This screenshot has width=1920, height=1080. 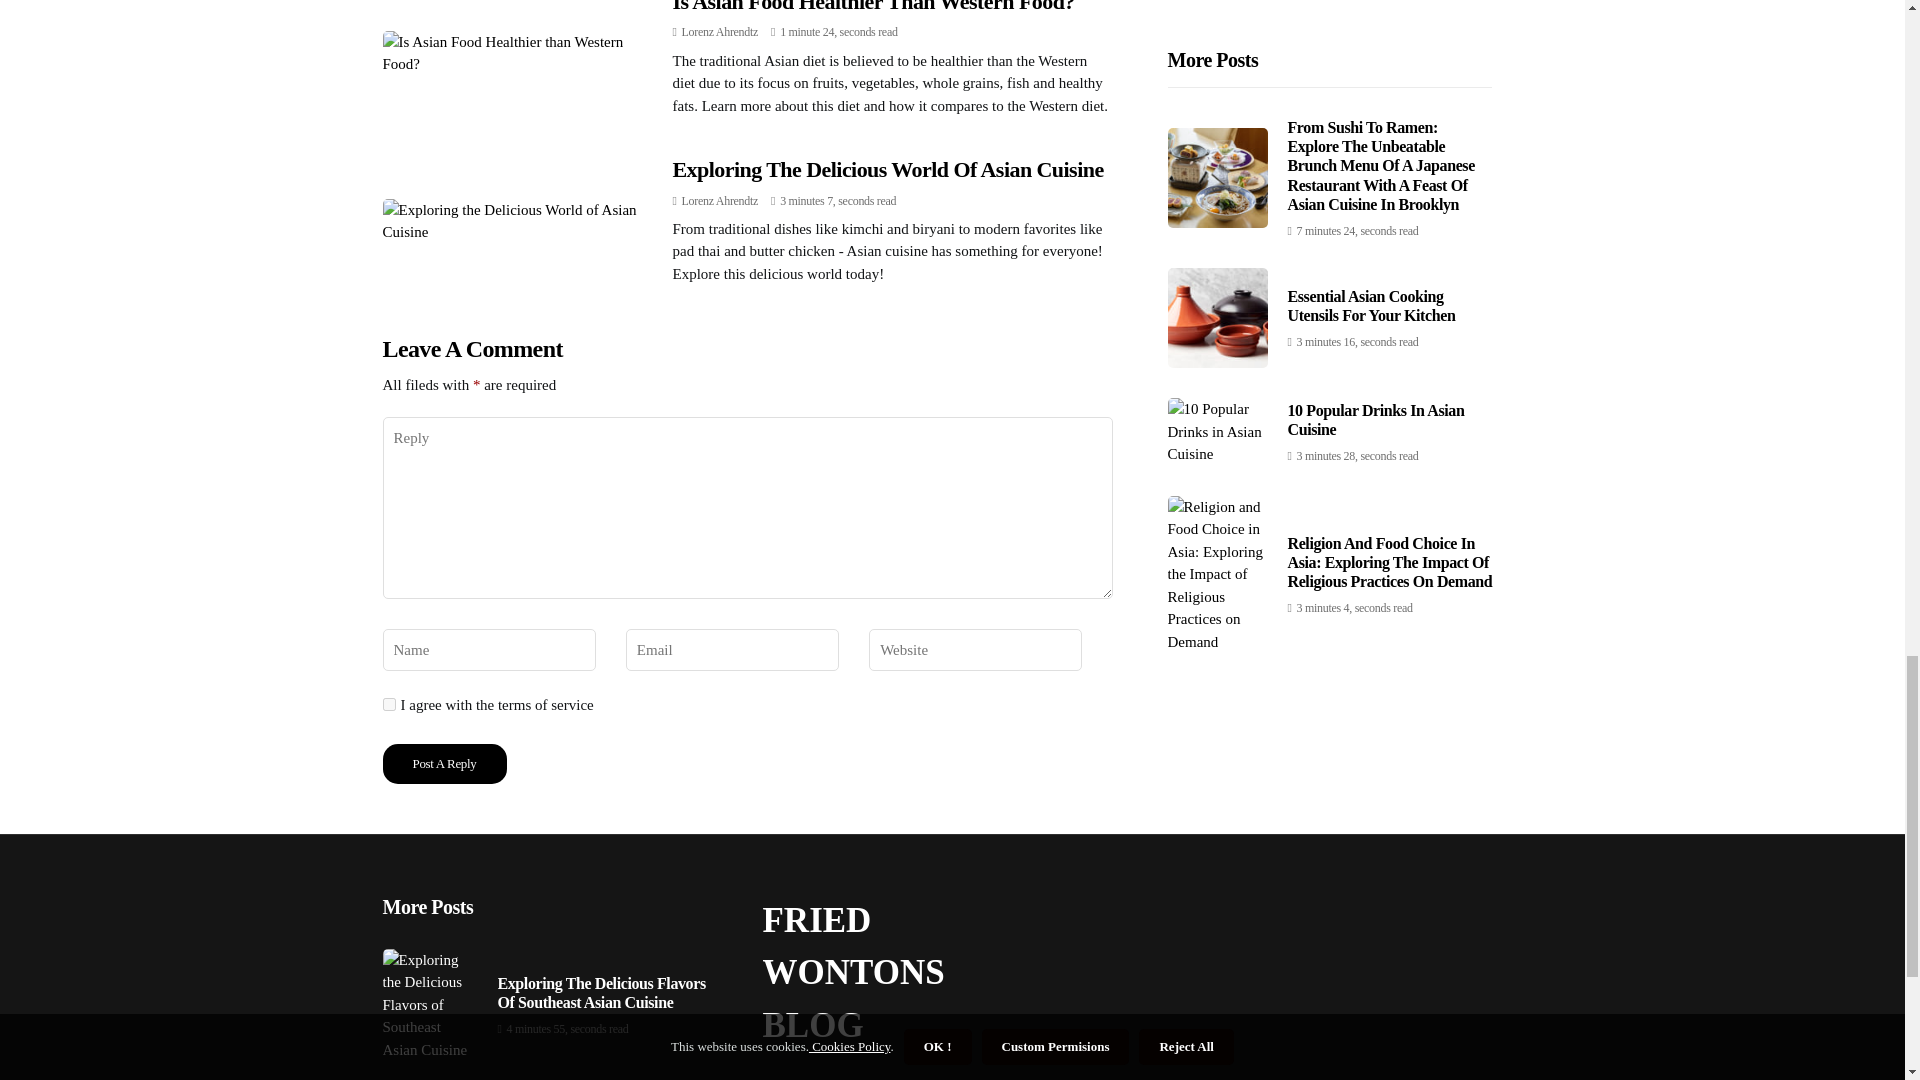 What do you see at coordinates (720, 31) in the screenshot?
I see `Posts by Lorenz Ahrendtz` at bounding box center [720, 31].